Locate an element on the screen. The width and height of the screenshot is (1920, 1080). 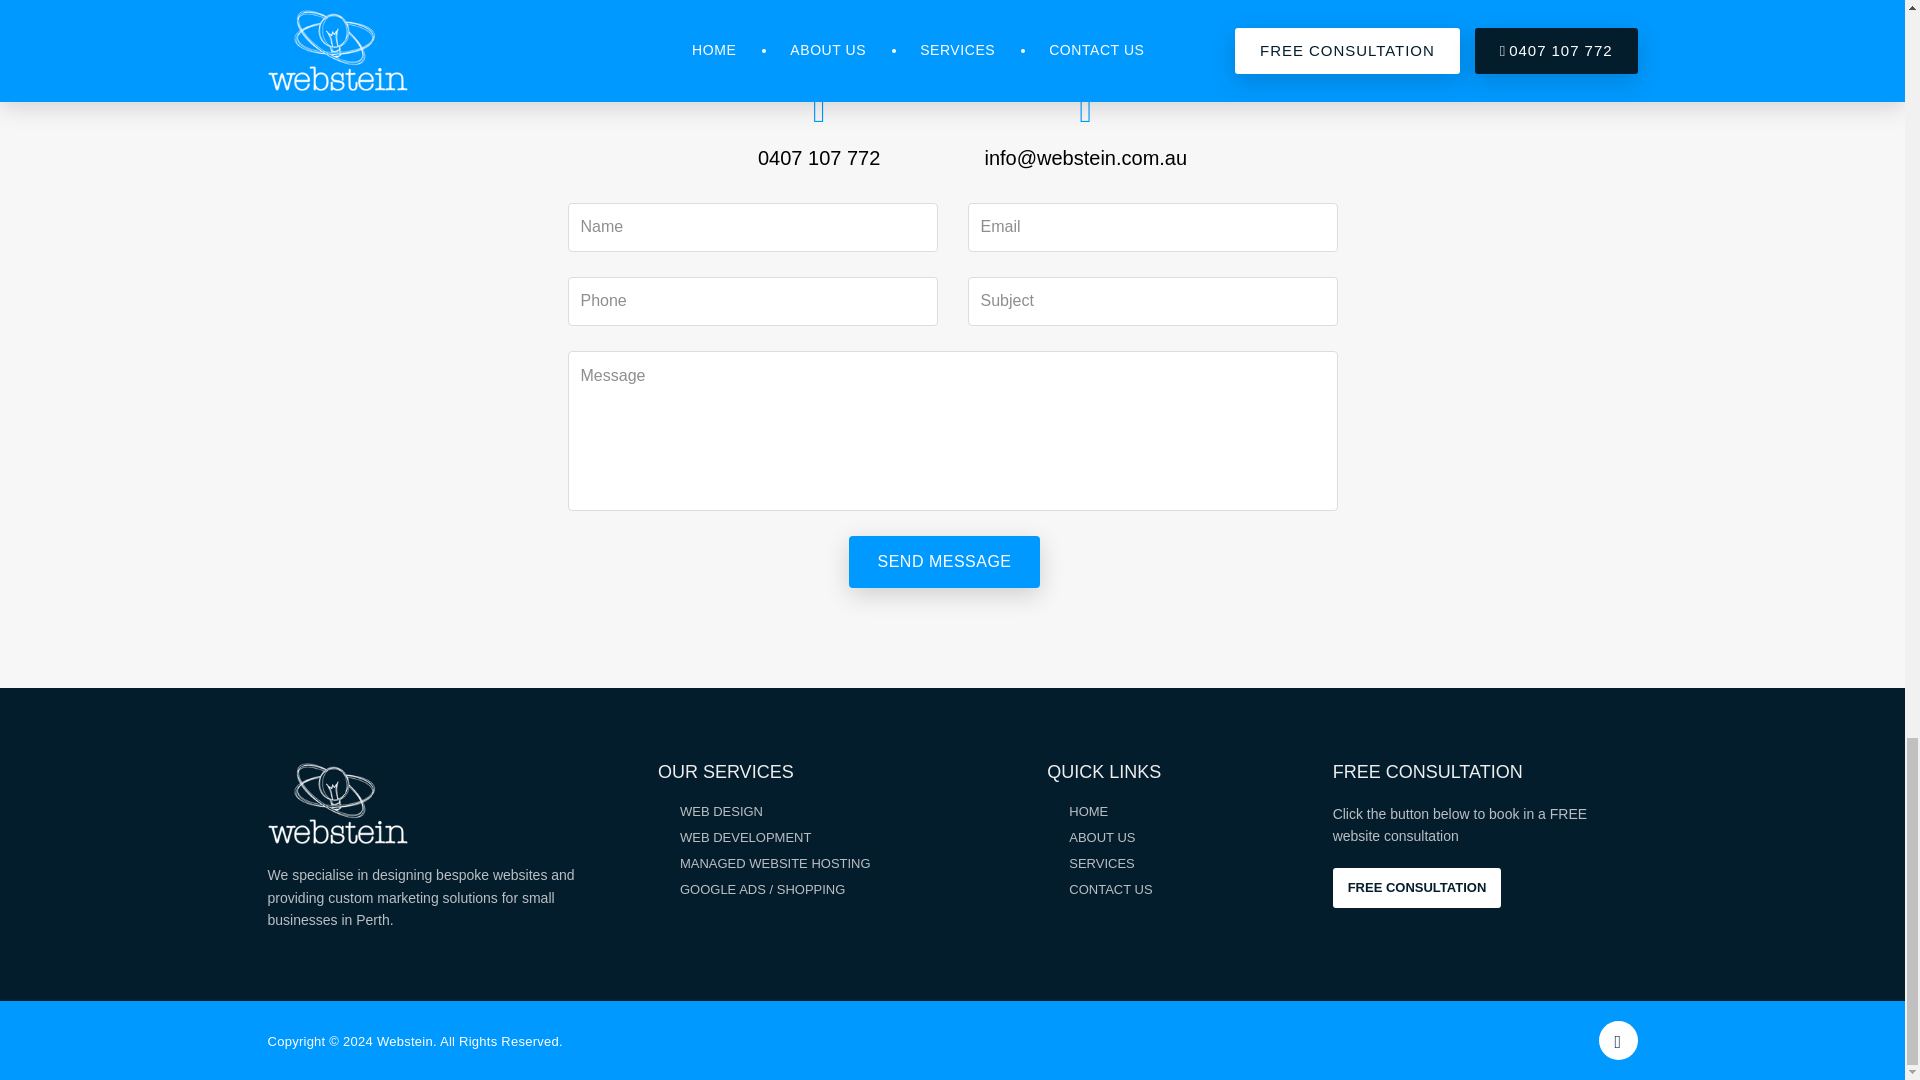
WEB DESIGN is located at coordinates (720, 810).